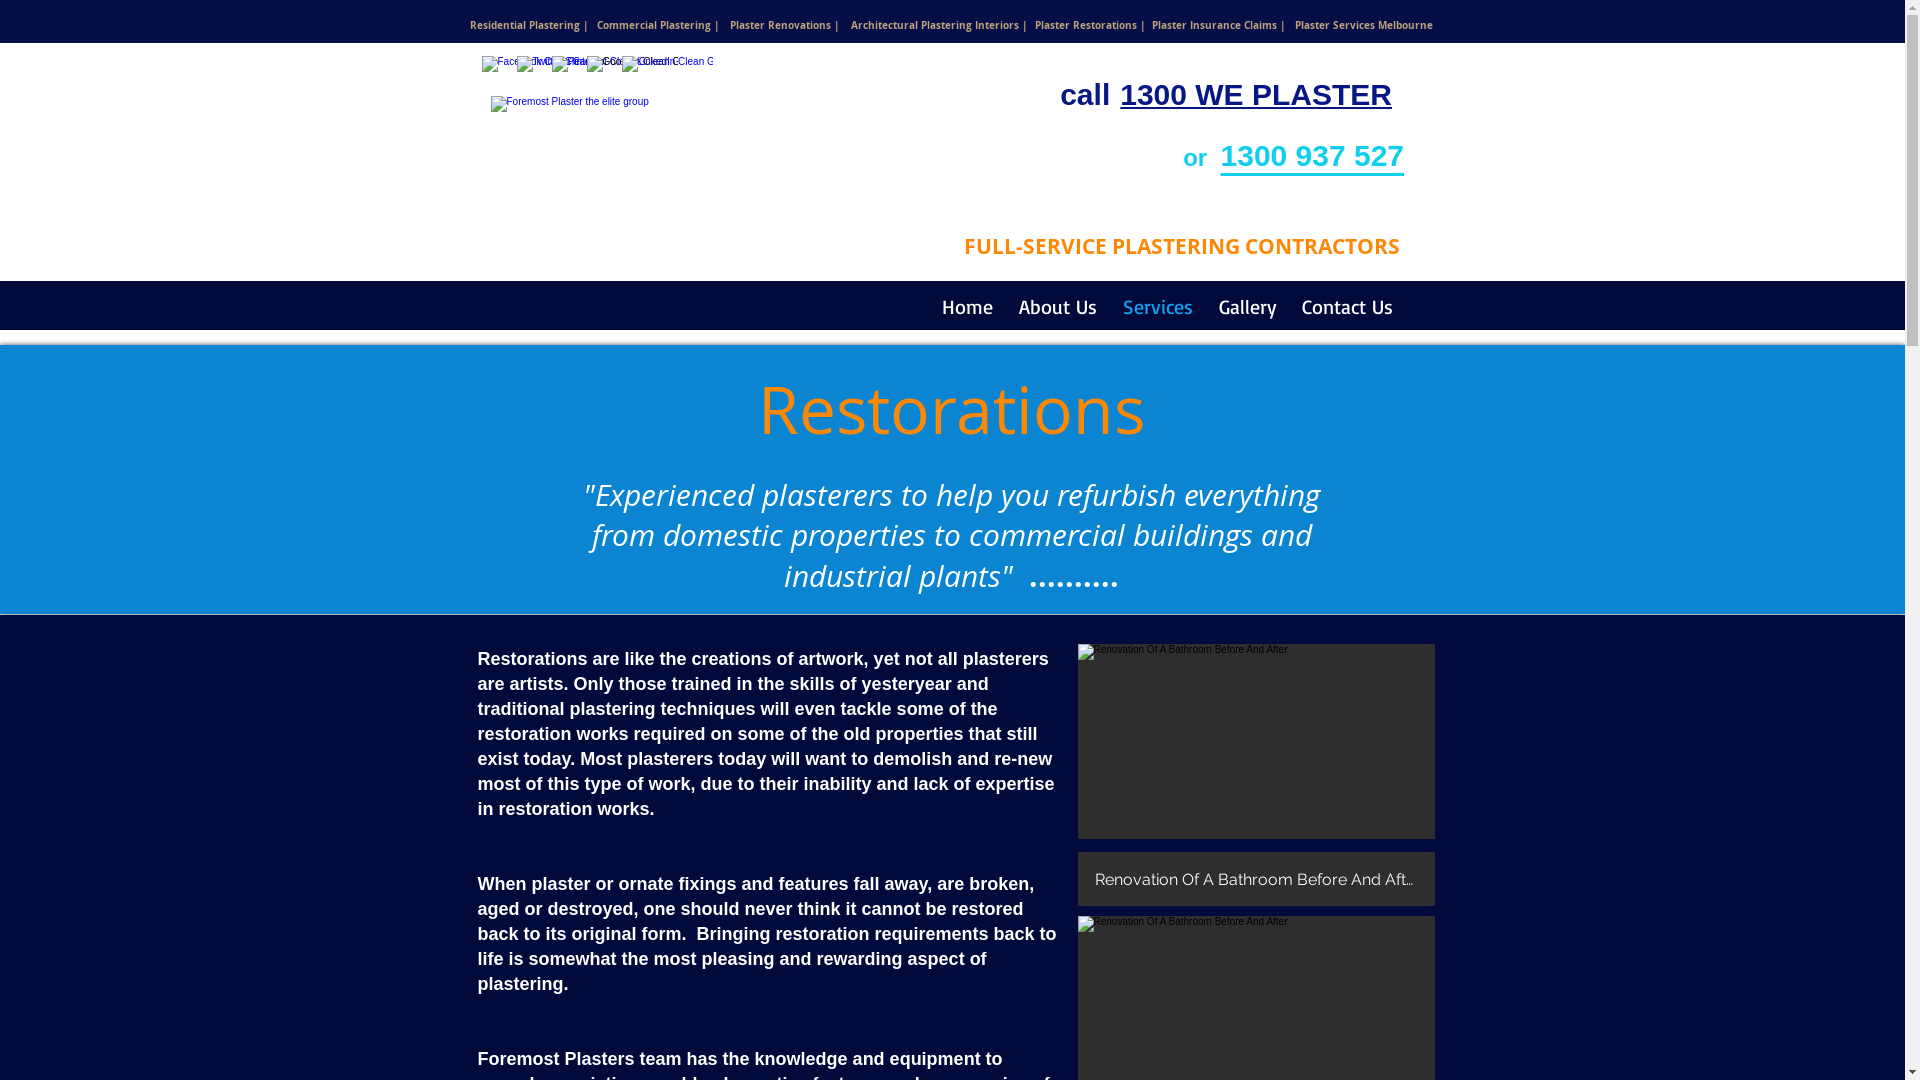 The width and height of the screenshot is (1920, 1080). Describe the element at coordinates (964, 306) in the screenshot. I see `Home` at that location.